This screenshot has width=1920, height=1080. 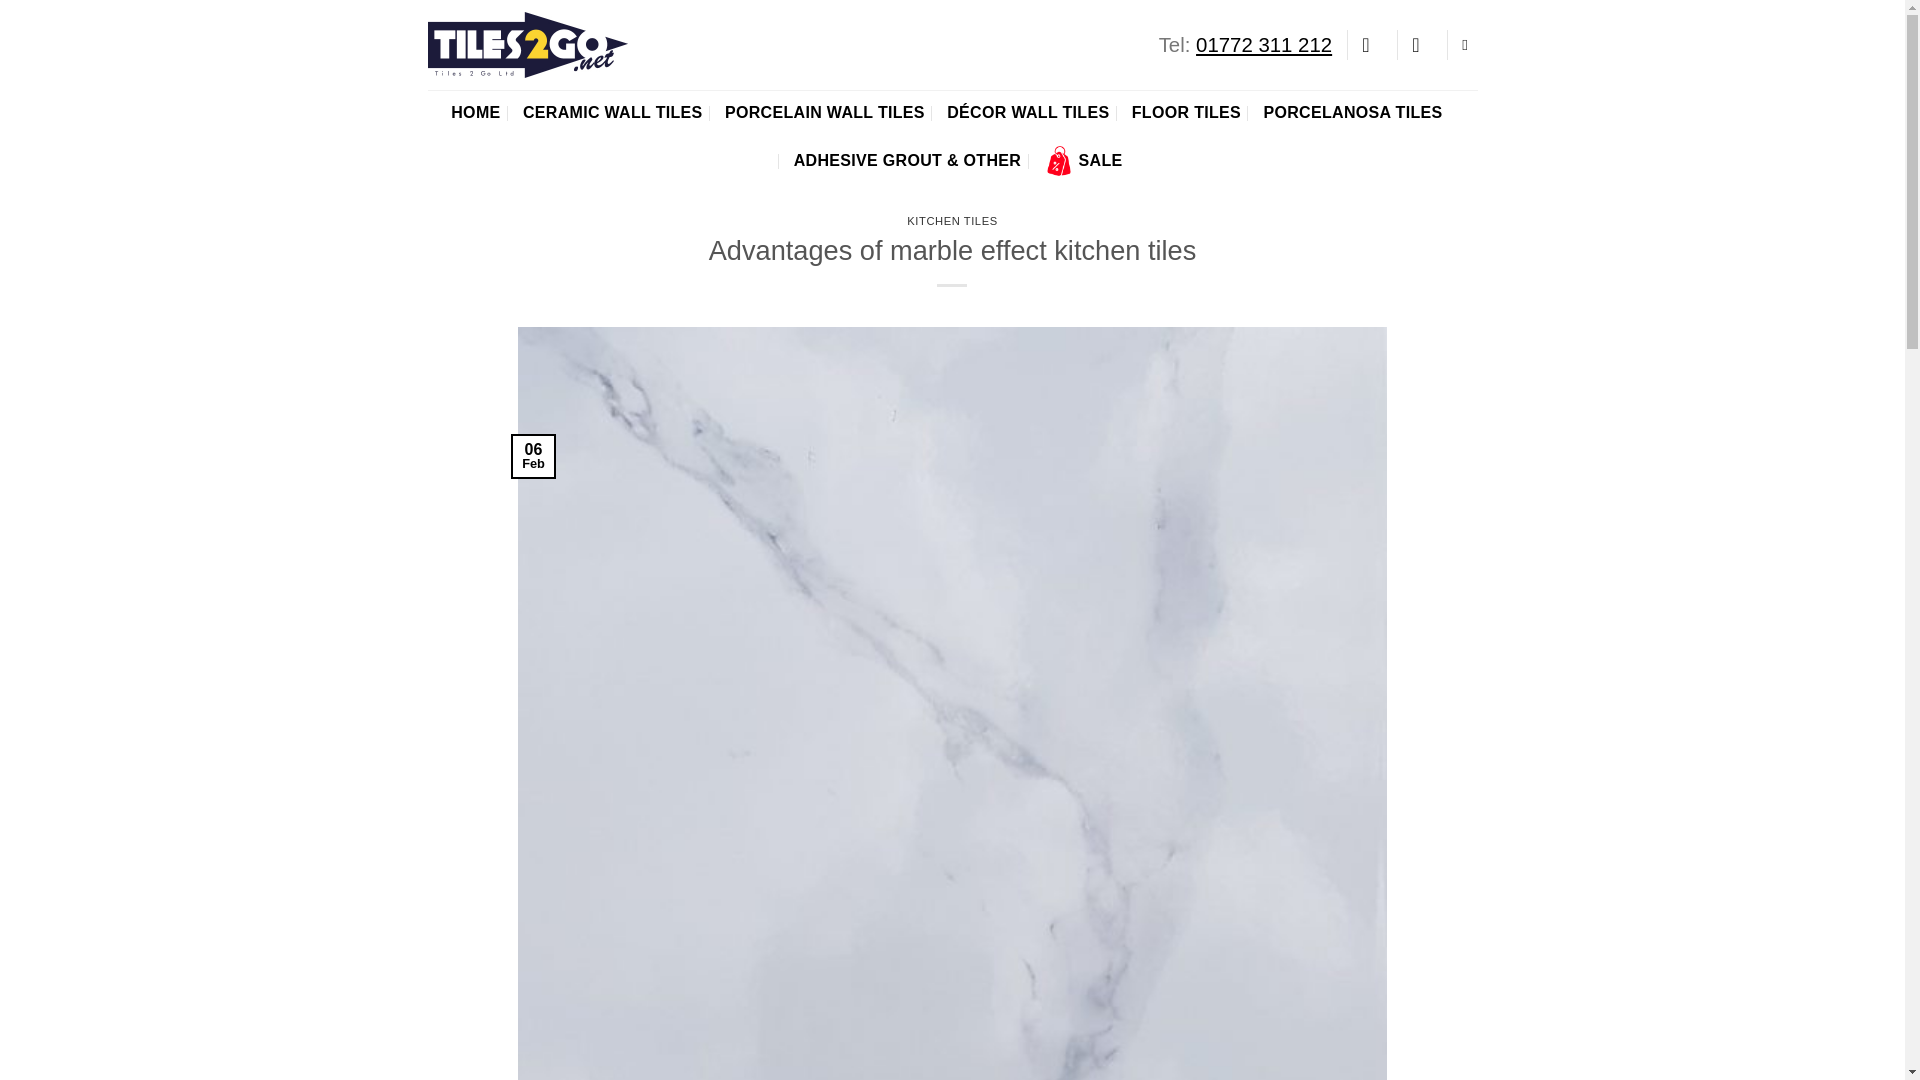 What do you see at coordinates (1084, 160) in the screenshot?
I see `SALE` at bounding box center [1084, 160].